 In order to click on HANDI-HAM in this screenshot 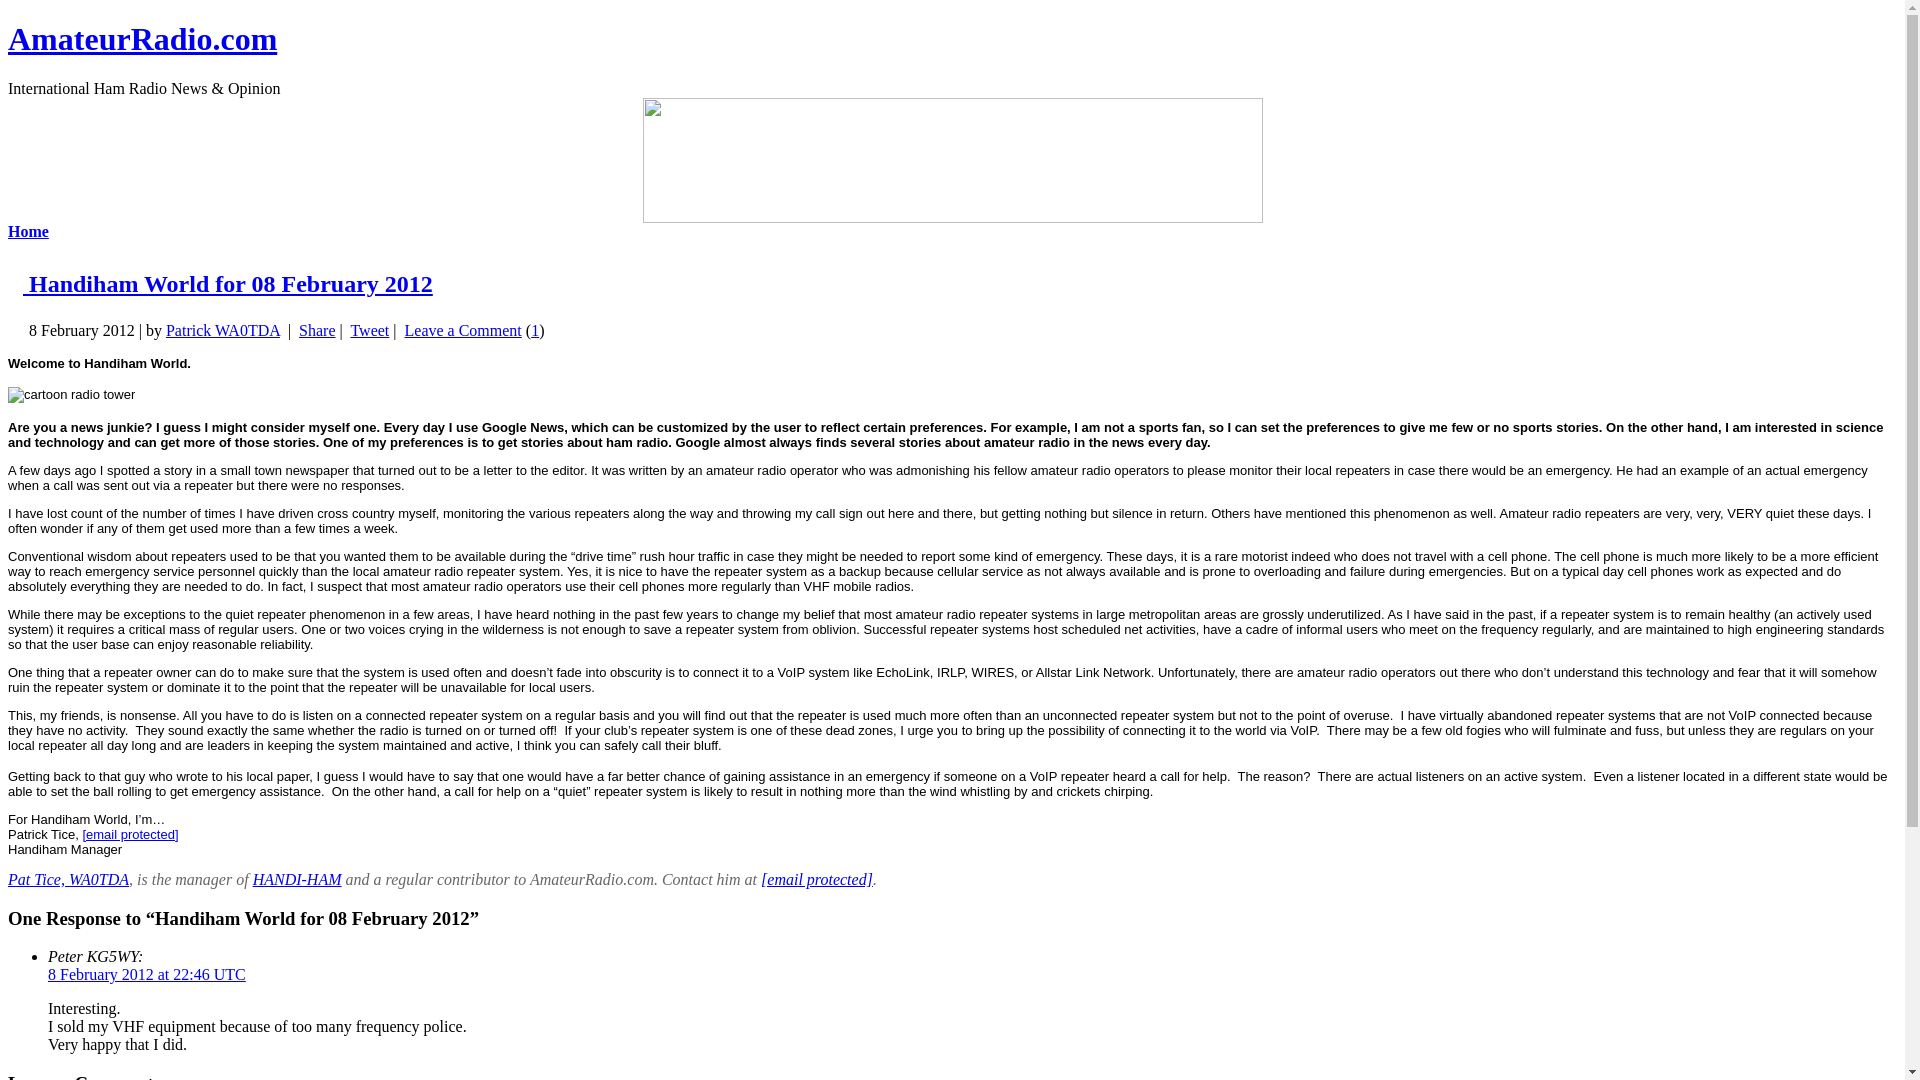, I will do `click(297, 878)`.